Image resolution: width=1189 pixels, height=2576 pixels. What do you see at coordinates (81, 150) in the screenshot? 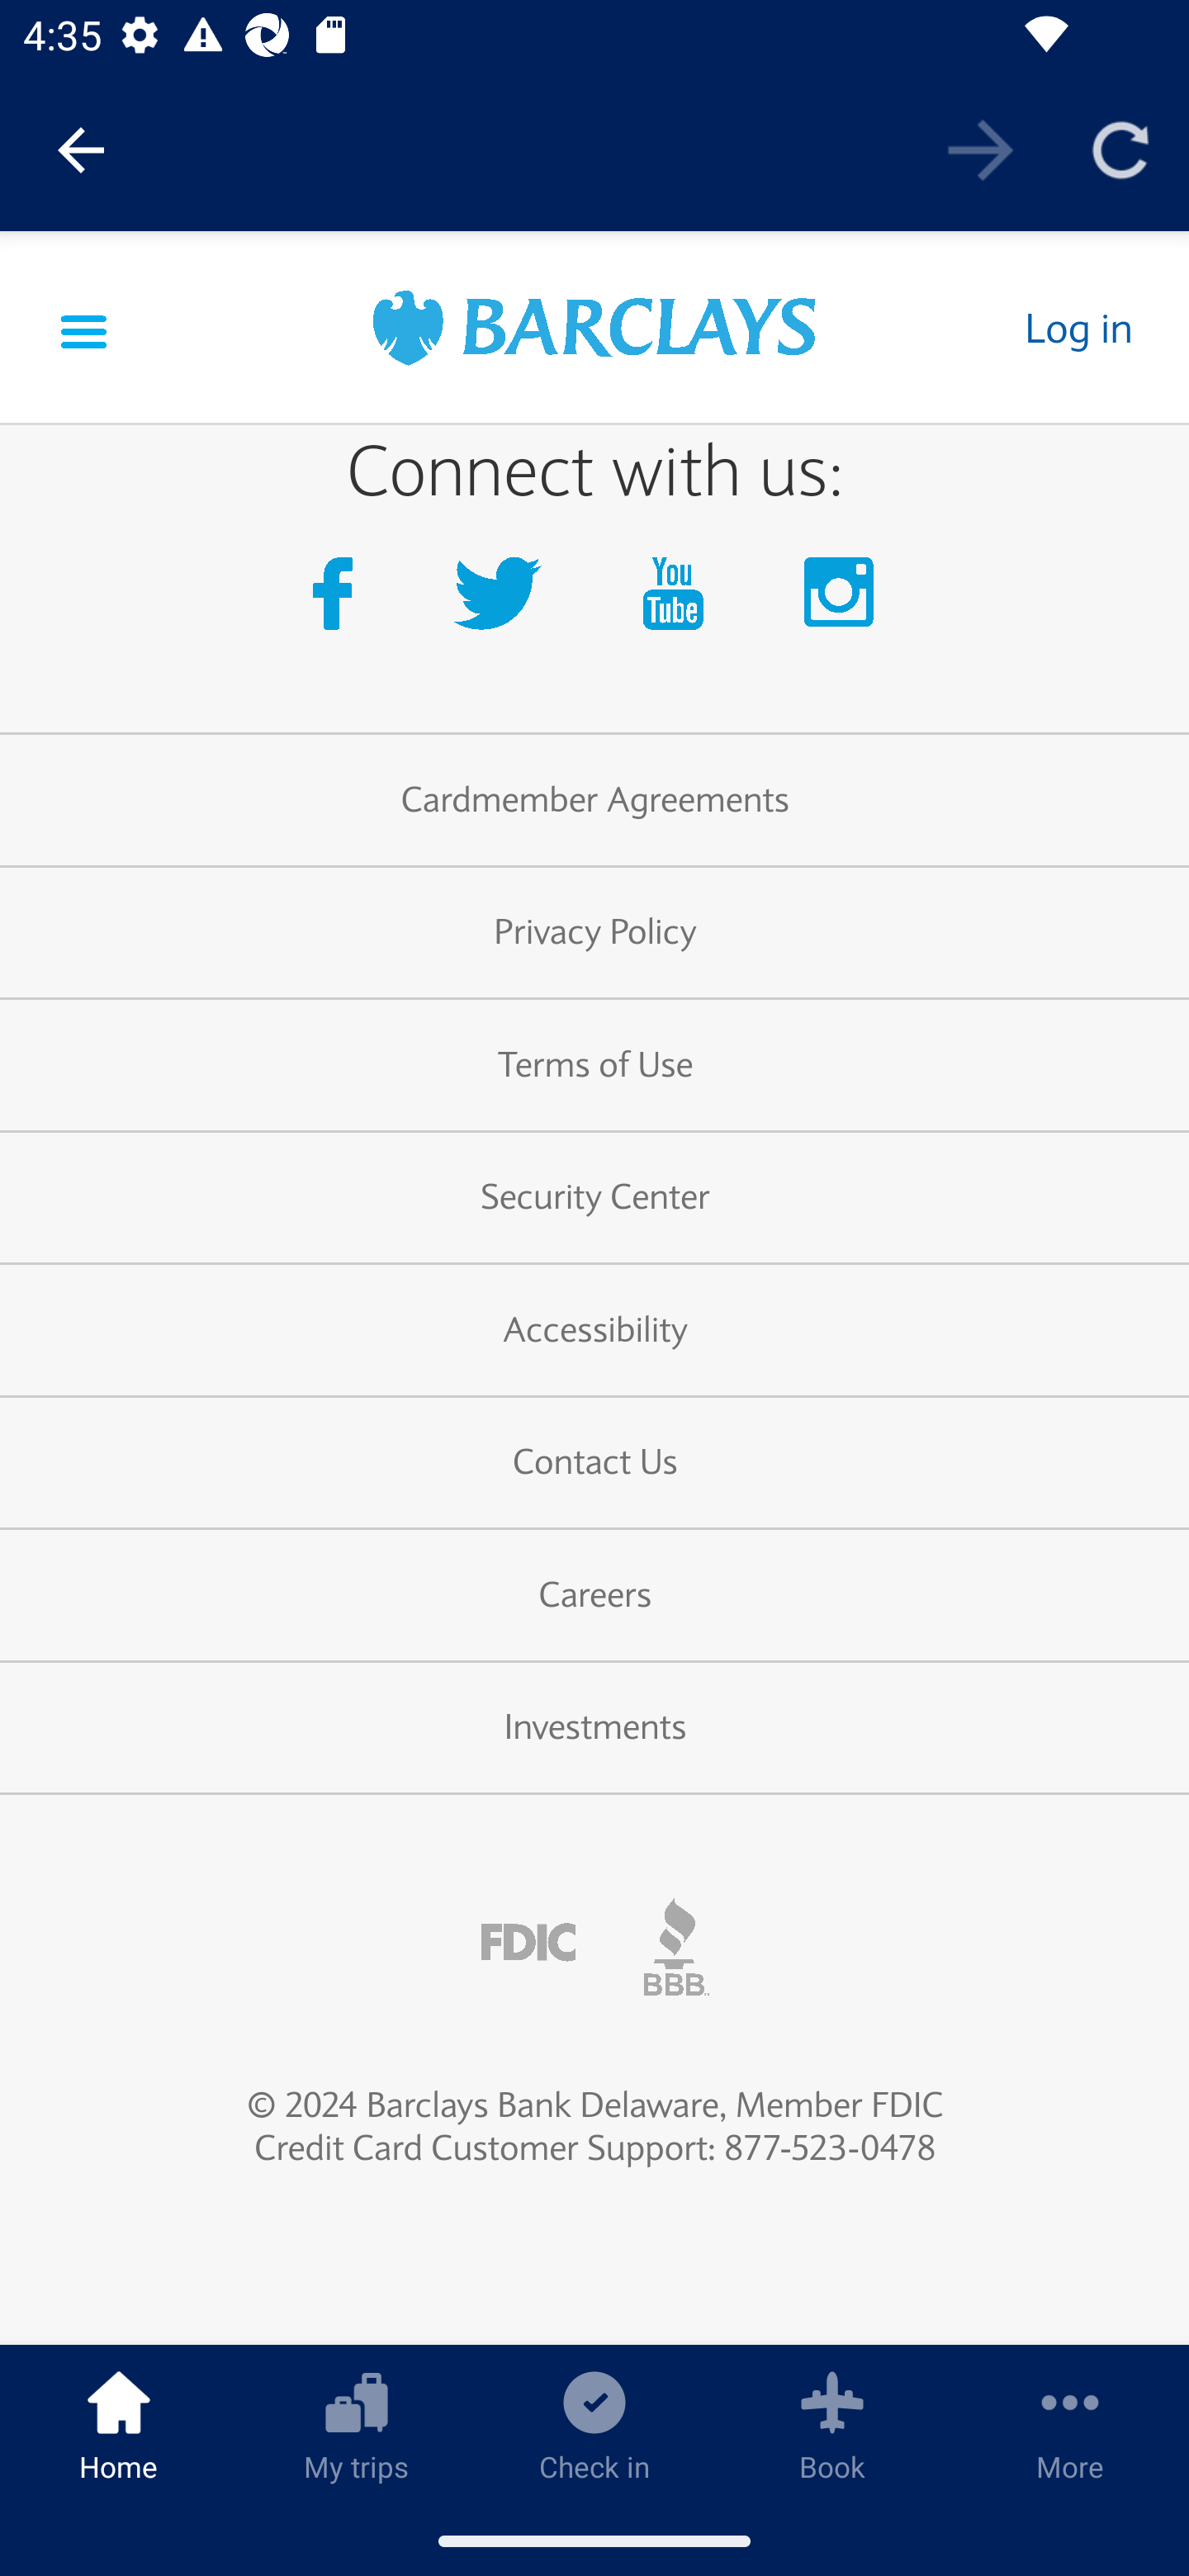
I see `Navigate up` at bounding box center [81, 150].